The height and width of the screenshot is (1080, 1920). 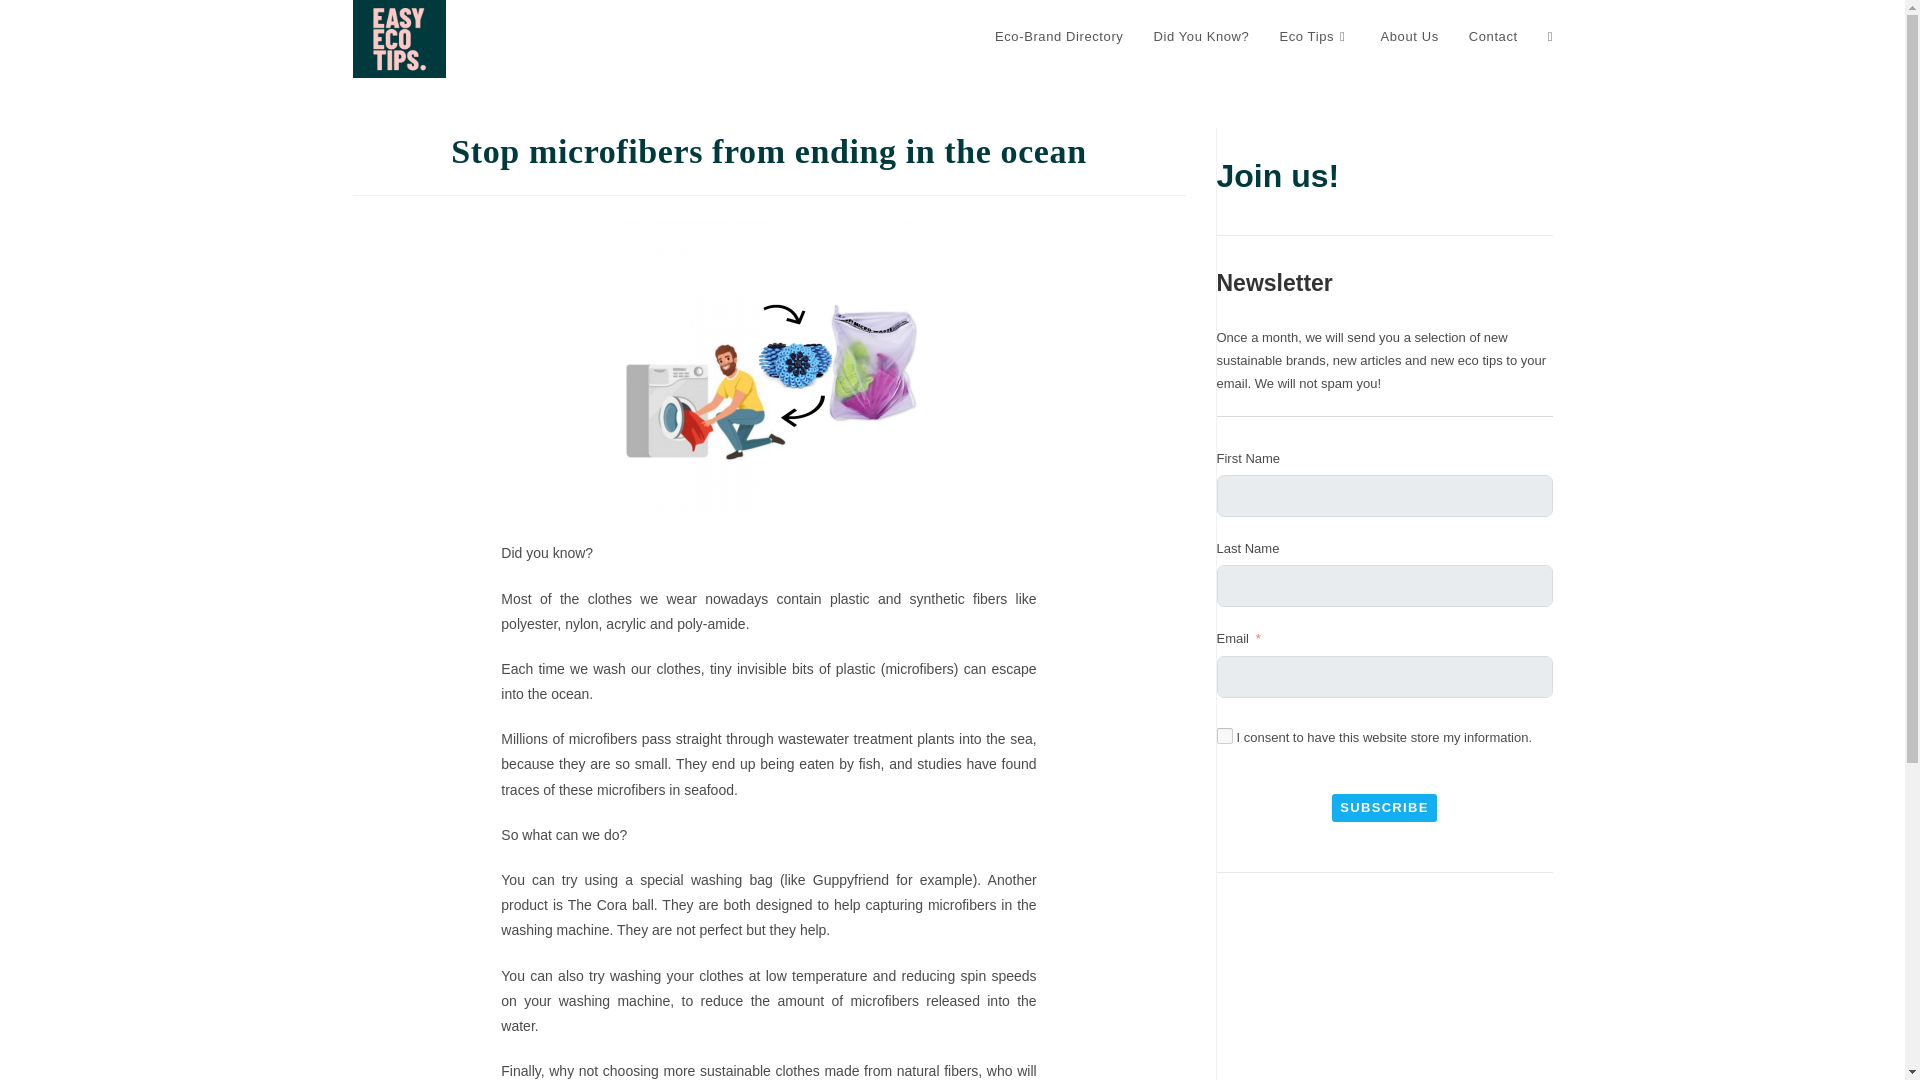 I want to click on on, so click(x=1224, y=736).